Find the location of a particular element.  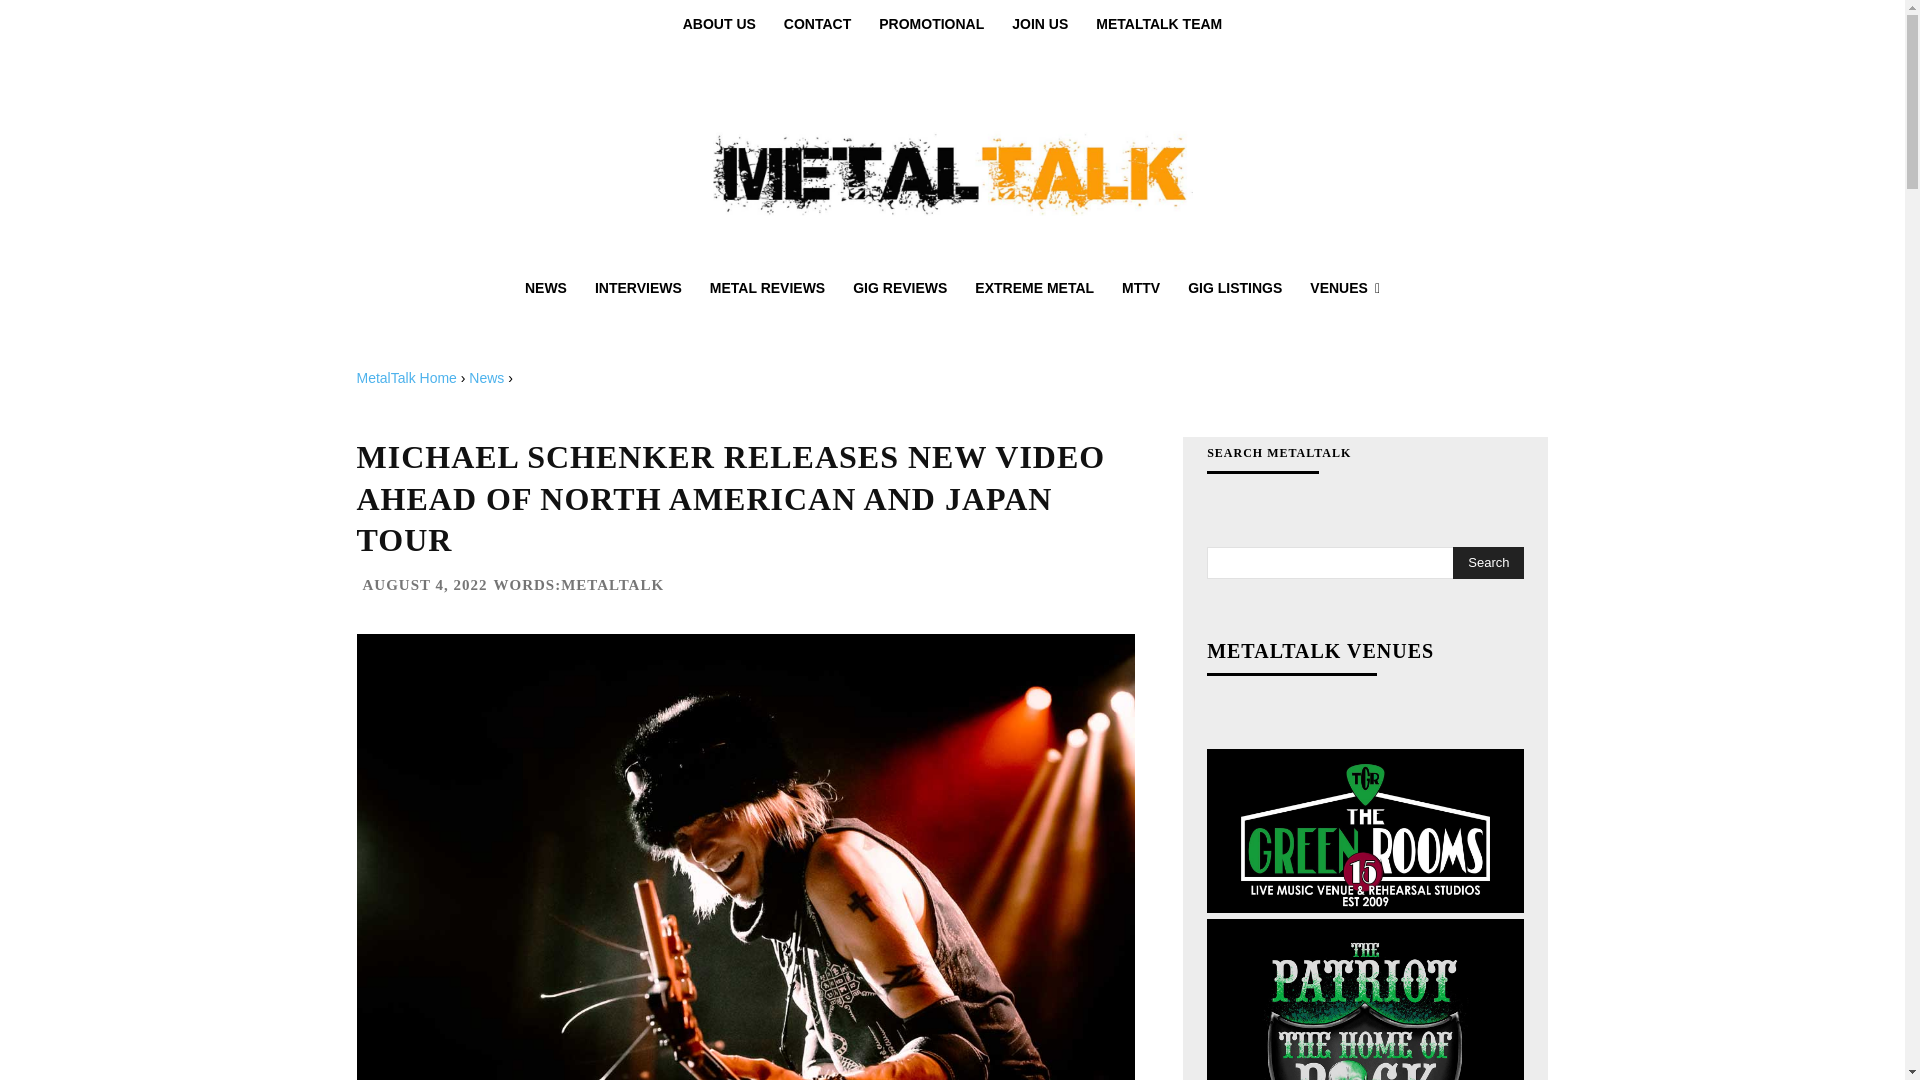

ABOUT US is located at coordinates (718, 24).